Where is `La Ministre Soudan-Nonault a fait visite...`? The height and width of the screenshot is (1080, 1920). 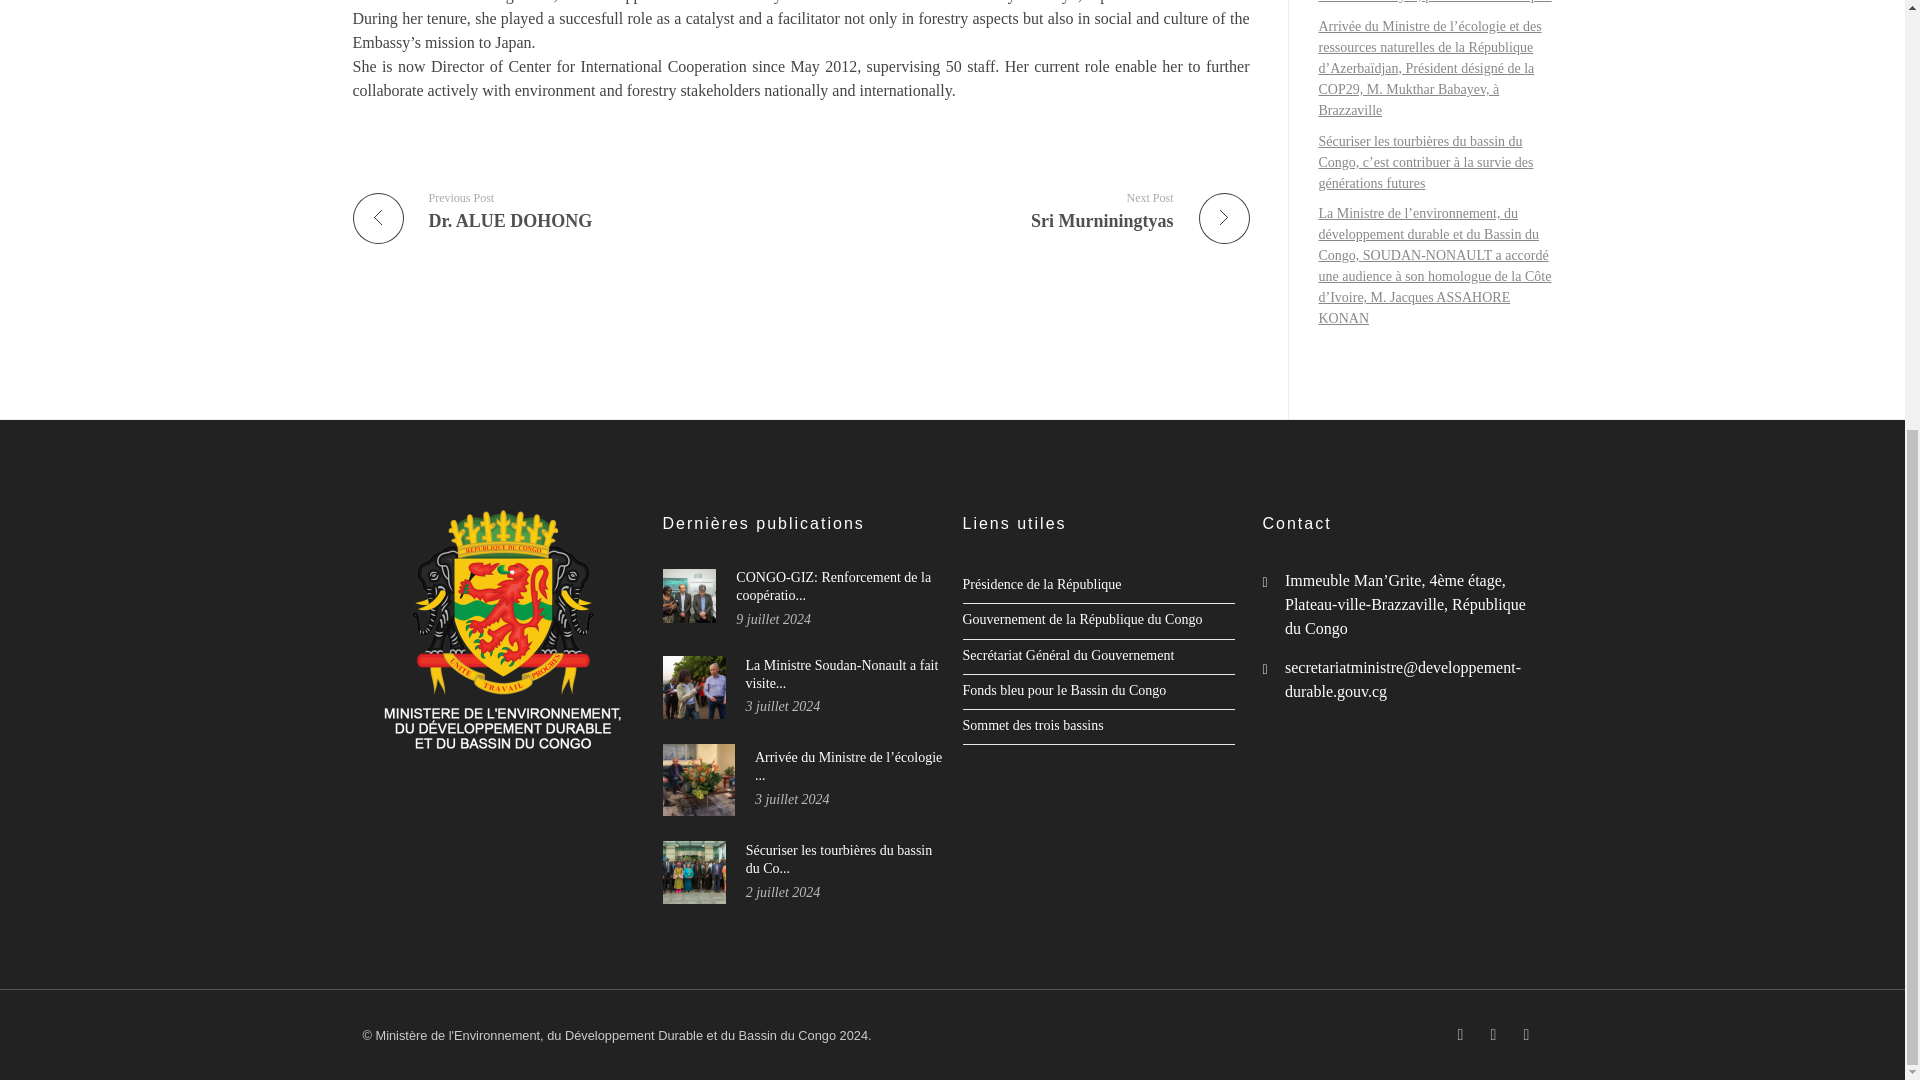
La Ministre Soudan-Nonault a fait visite... is located at coordinates (568, 210).